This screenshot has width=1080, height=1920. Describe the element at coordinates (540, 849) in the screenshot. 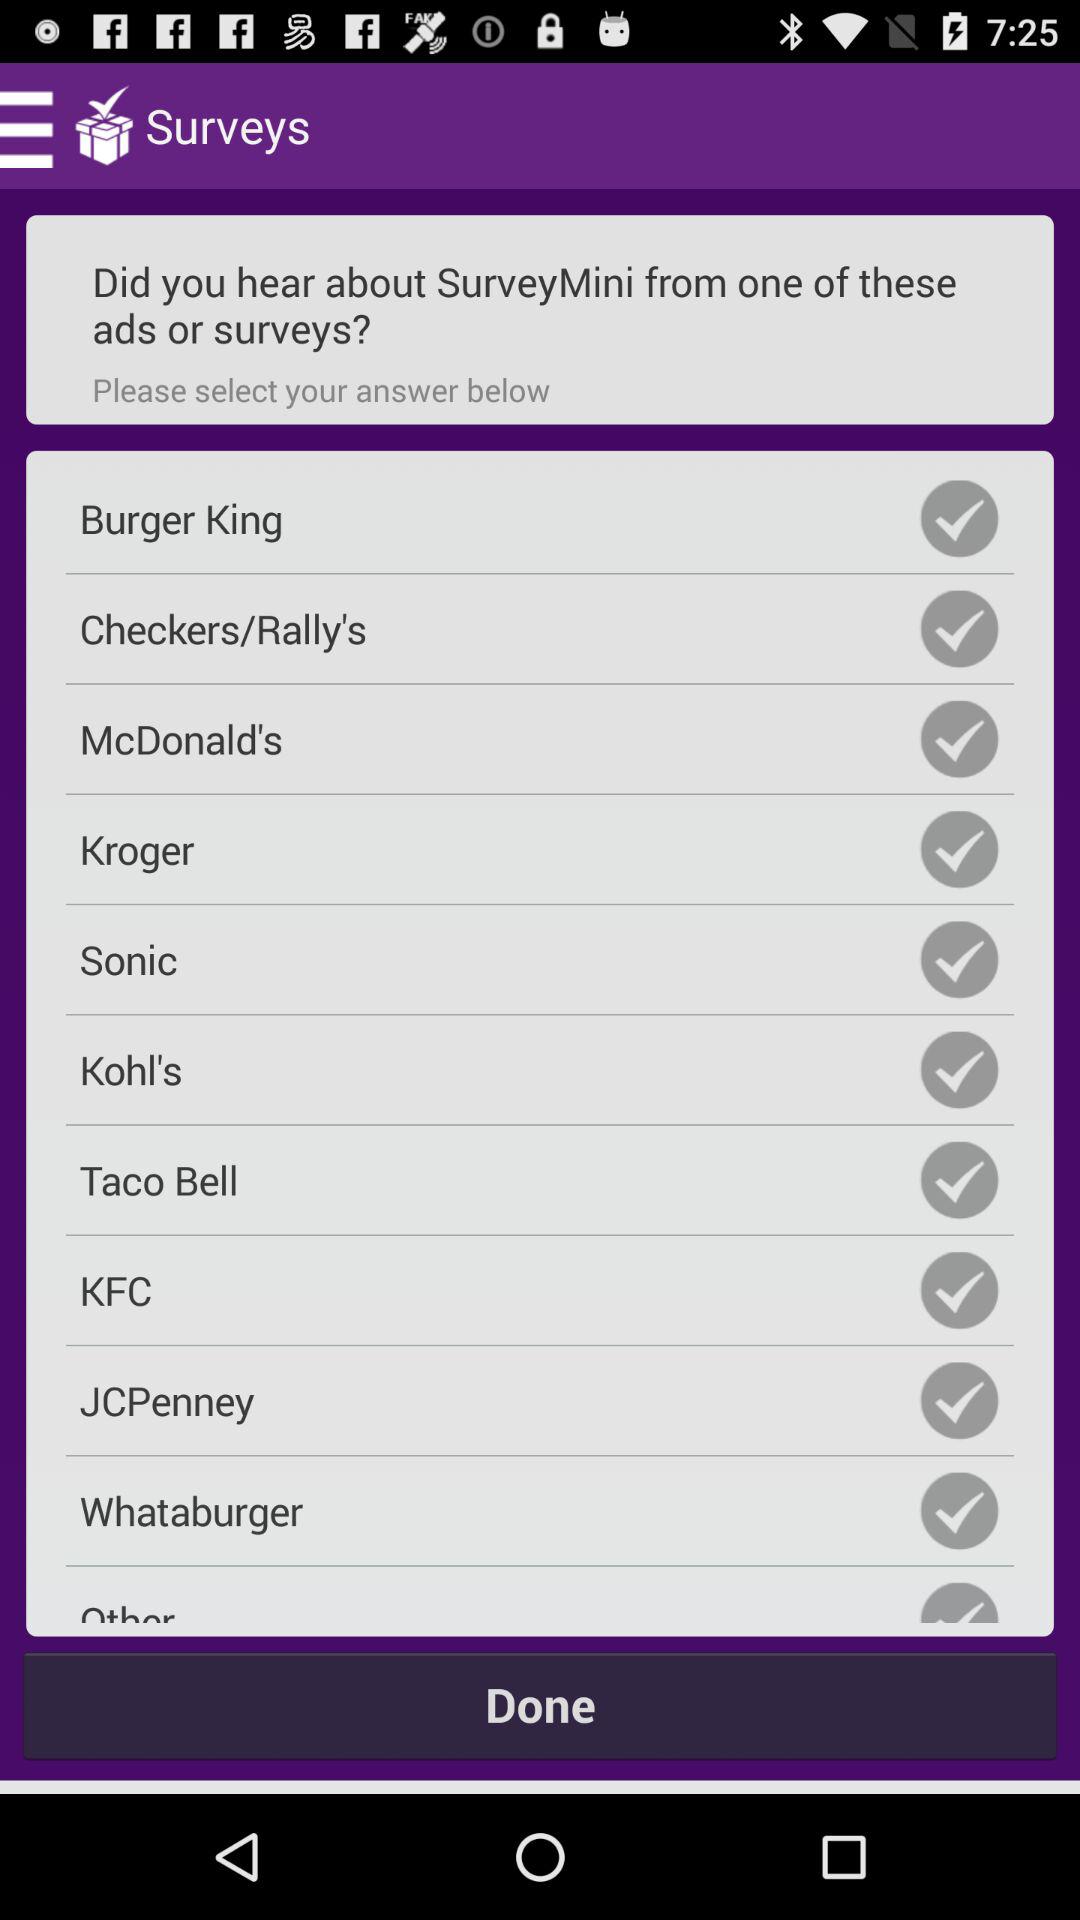

I see `turn off kroger` at that location.